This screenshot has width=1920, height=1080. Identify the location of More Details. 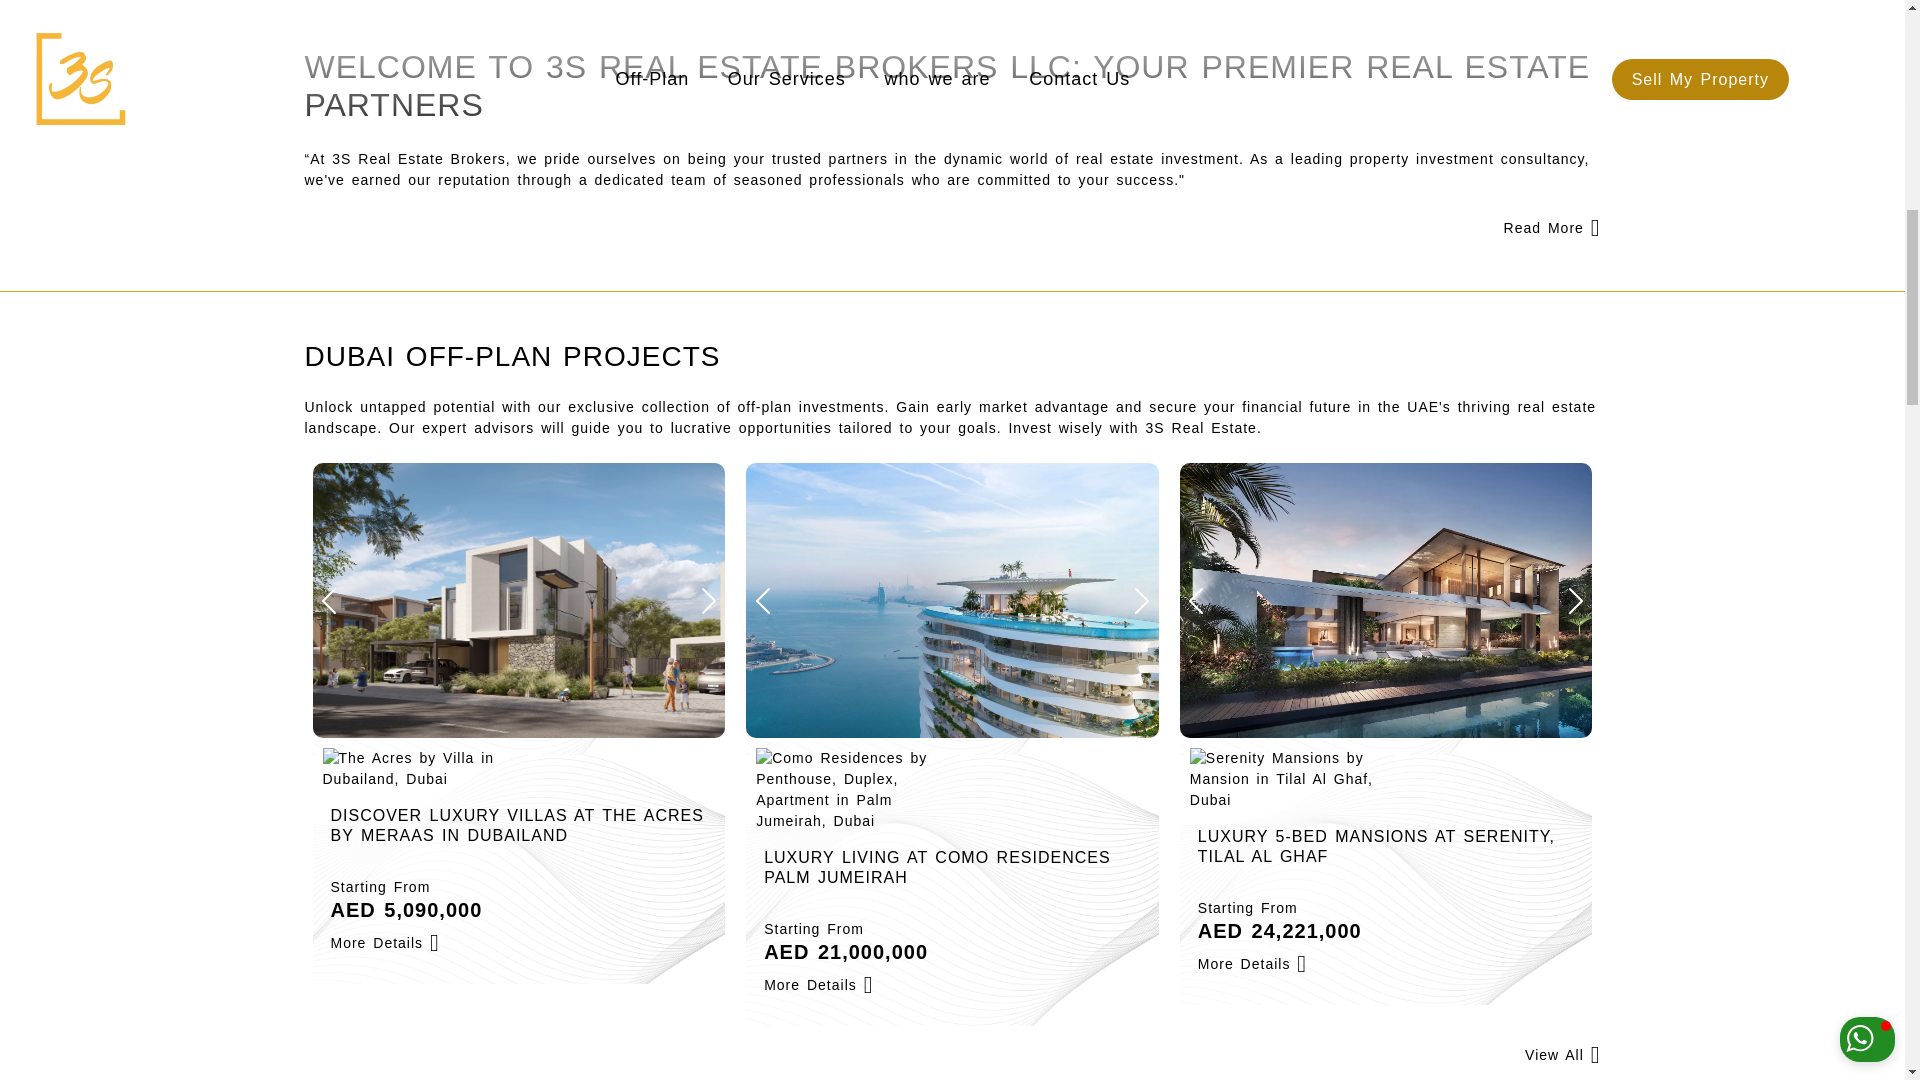
(1386, 600).